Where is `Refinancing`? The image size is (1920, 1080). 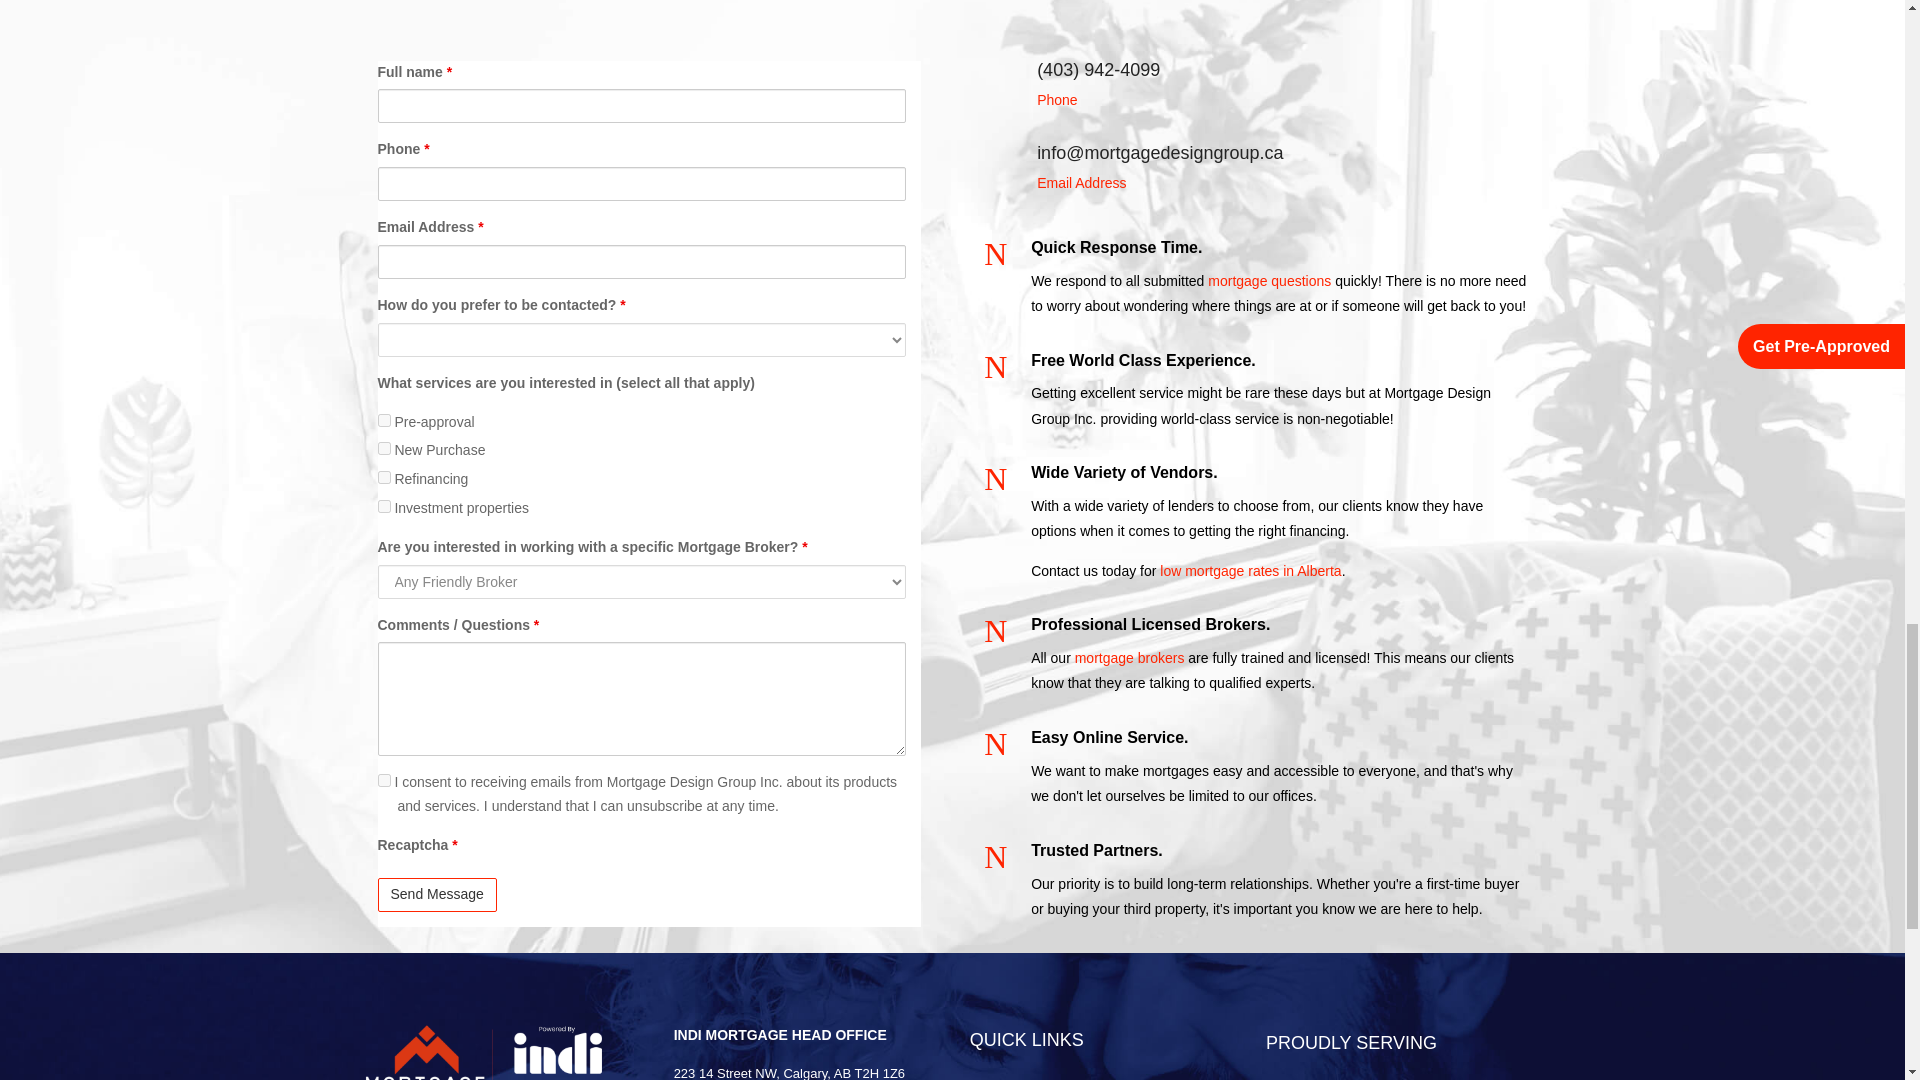 Refinancing is located at coordinates (384, 476).